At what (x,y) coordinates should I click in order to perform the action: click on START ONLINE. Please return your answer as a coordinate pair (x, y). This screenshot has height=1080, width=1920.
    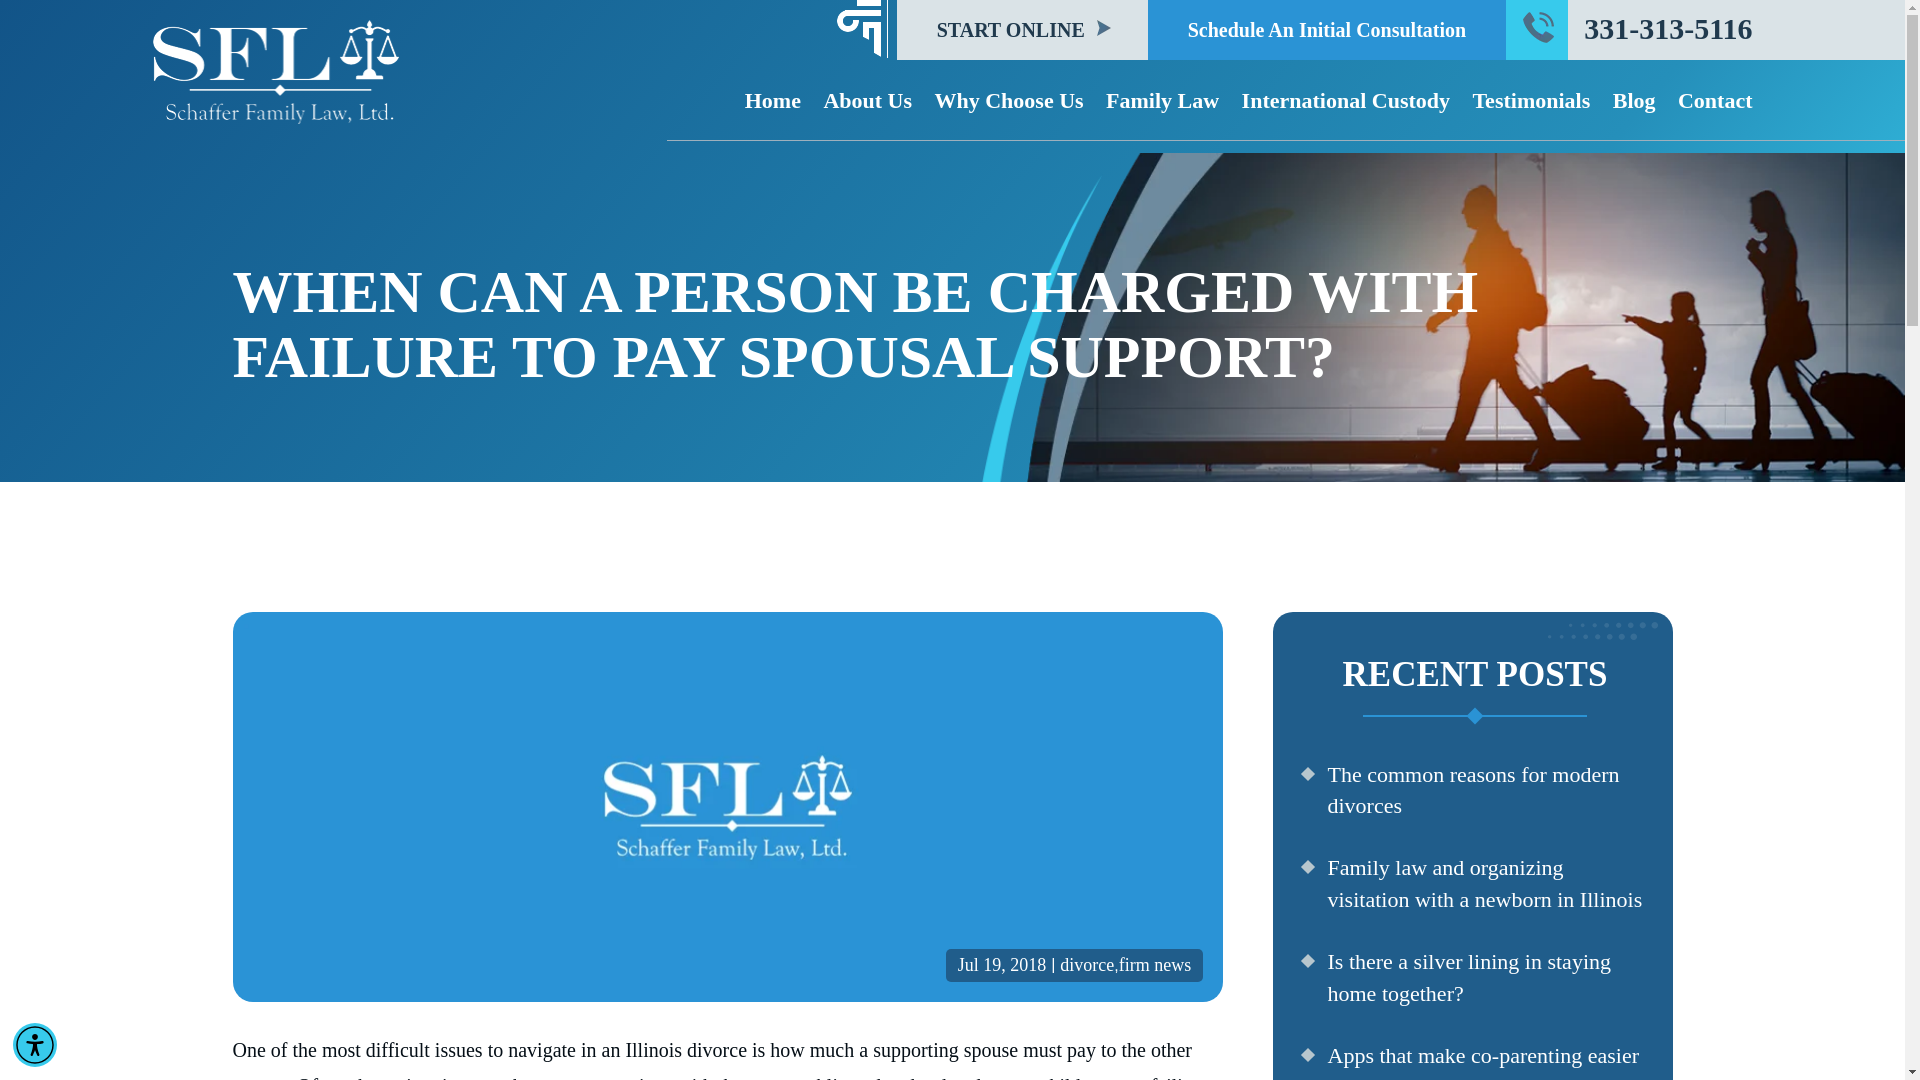
    Looking at the image, I should click on (1022, 30).